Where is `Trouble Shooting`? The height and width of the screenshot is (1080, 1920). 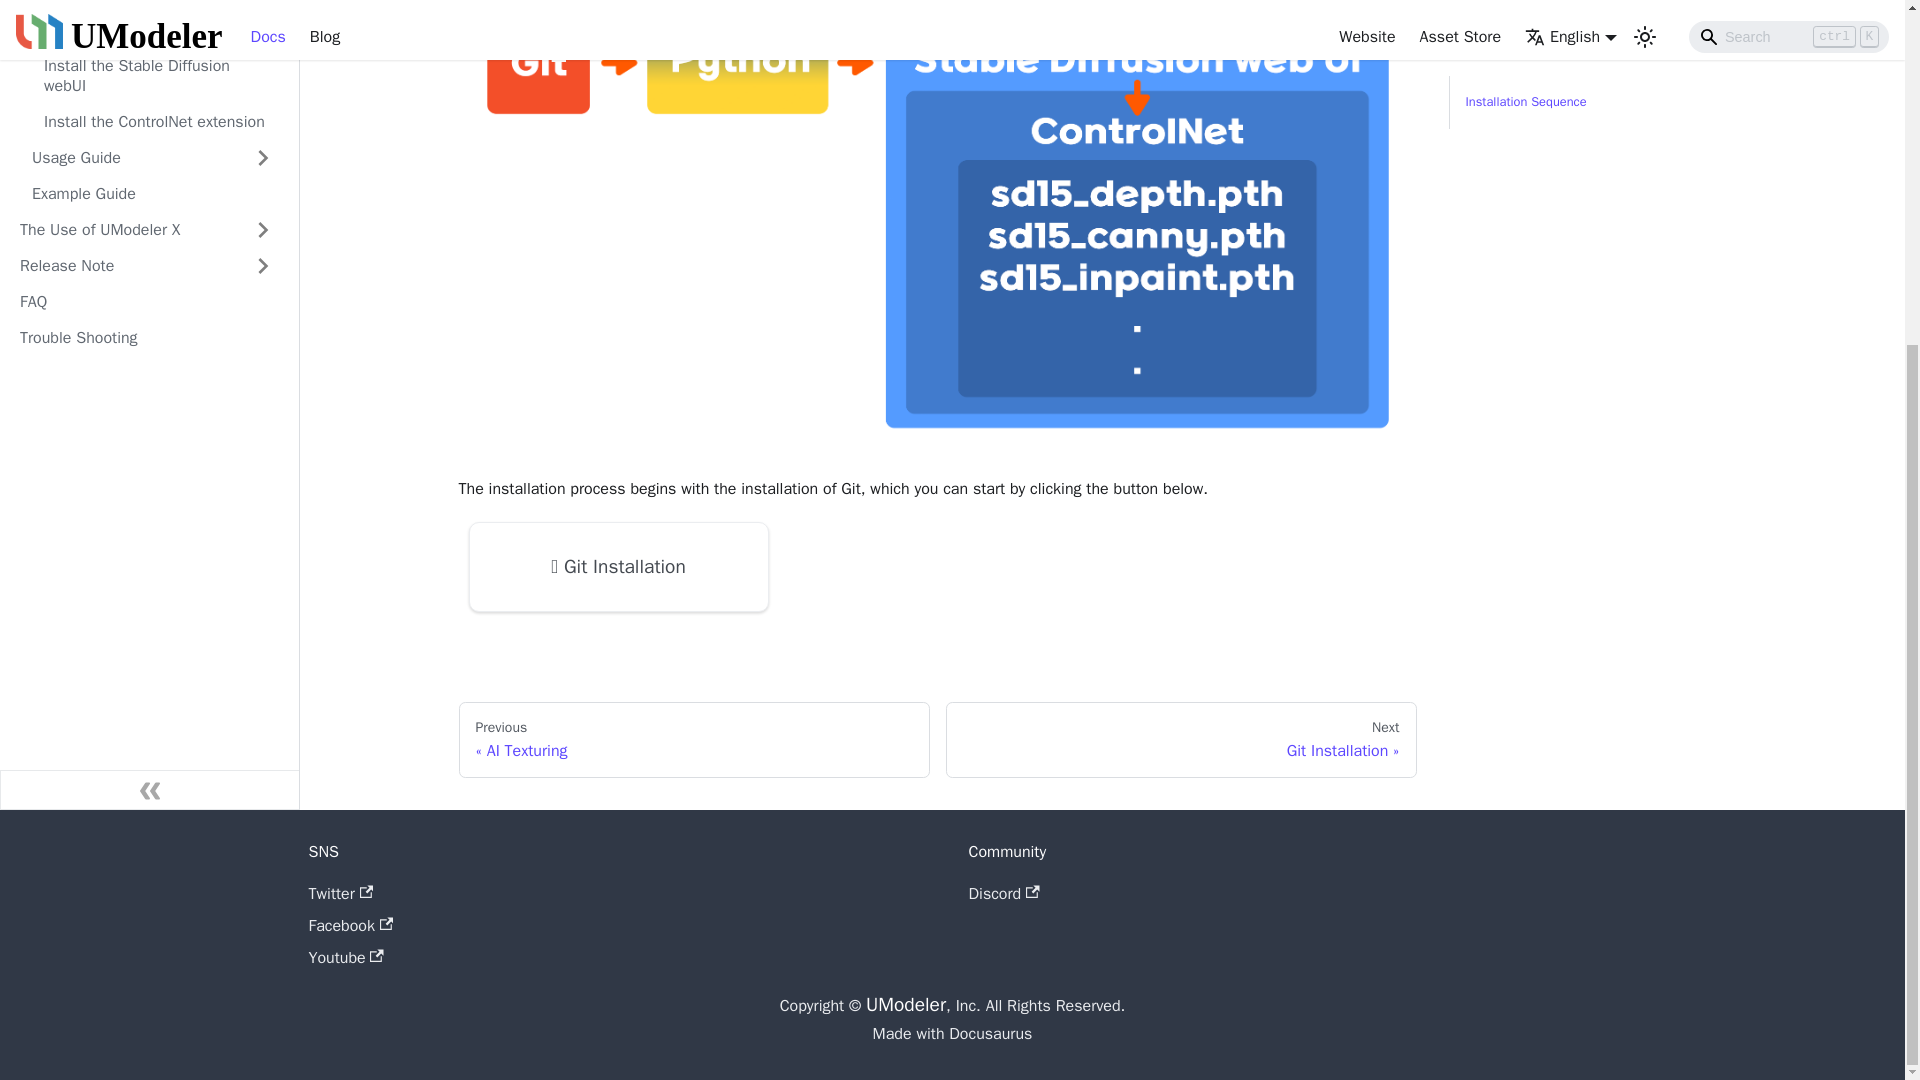
Trouble Shooting is located at coordinates (146, 112).